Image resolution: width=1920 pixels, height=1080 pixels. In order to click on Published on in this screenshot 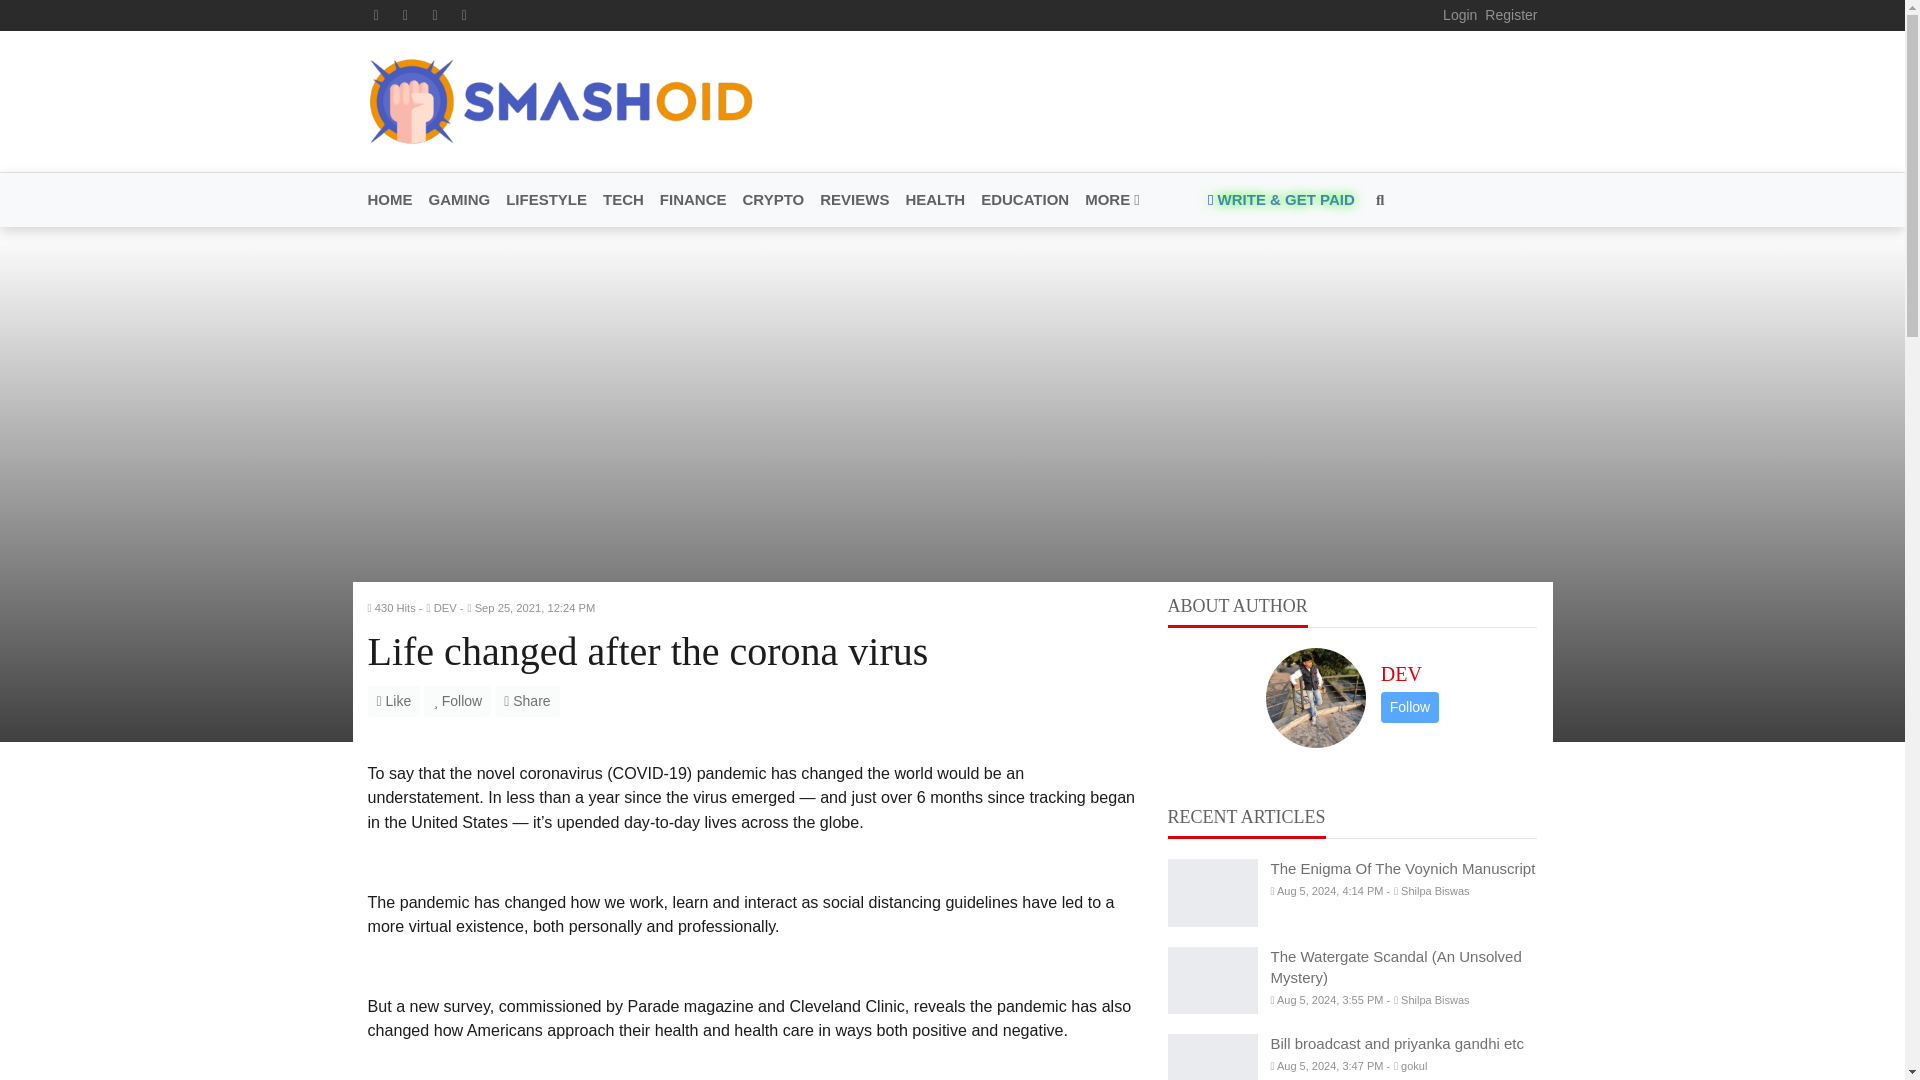, I will do `click(534, 608)`.